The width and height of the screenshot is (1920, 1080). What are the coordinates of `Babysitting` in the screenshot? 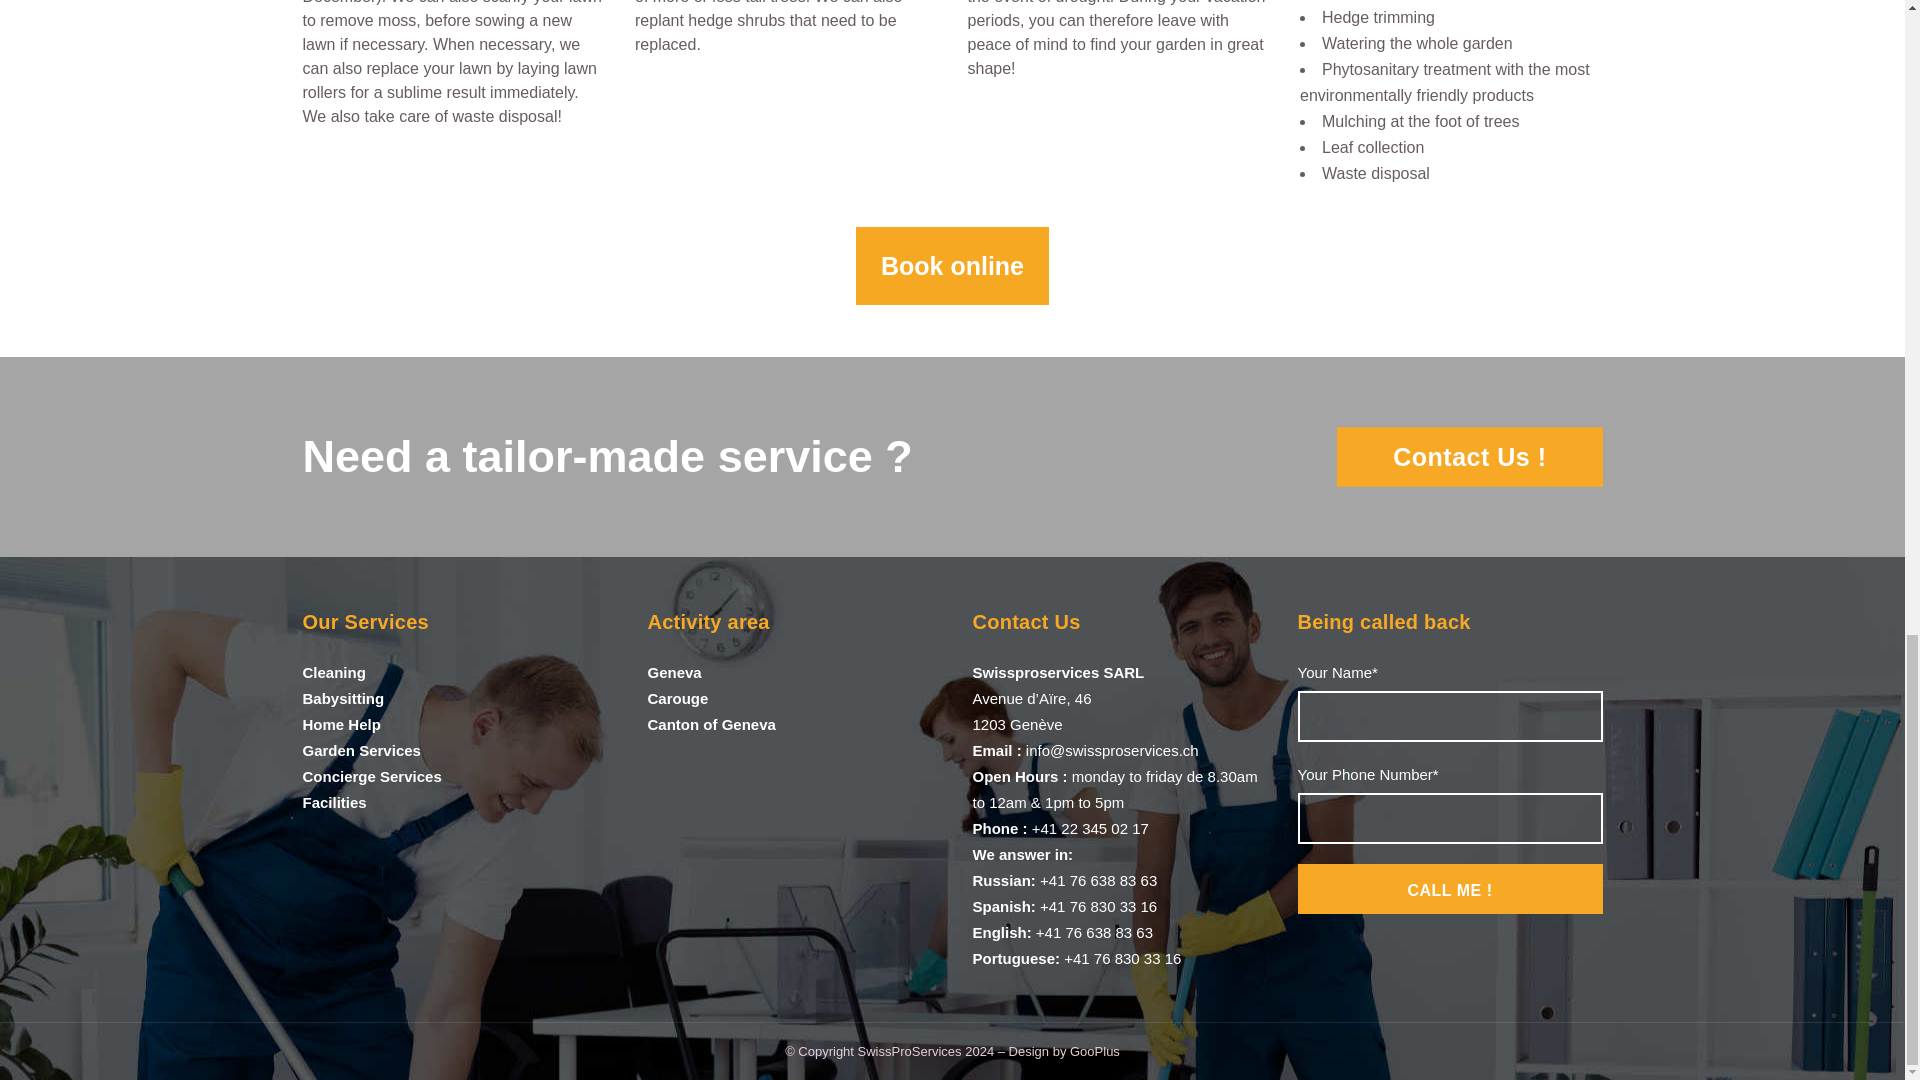 It's located at (342, 698).